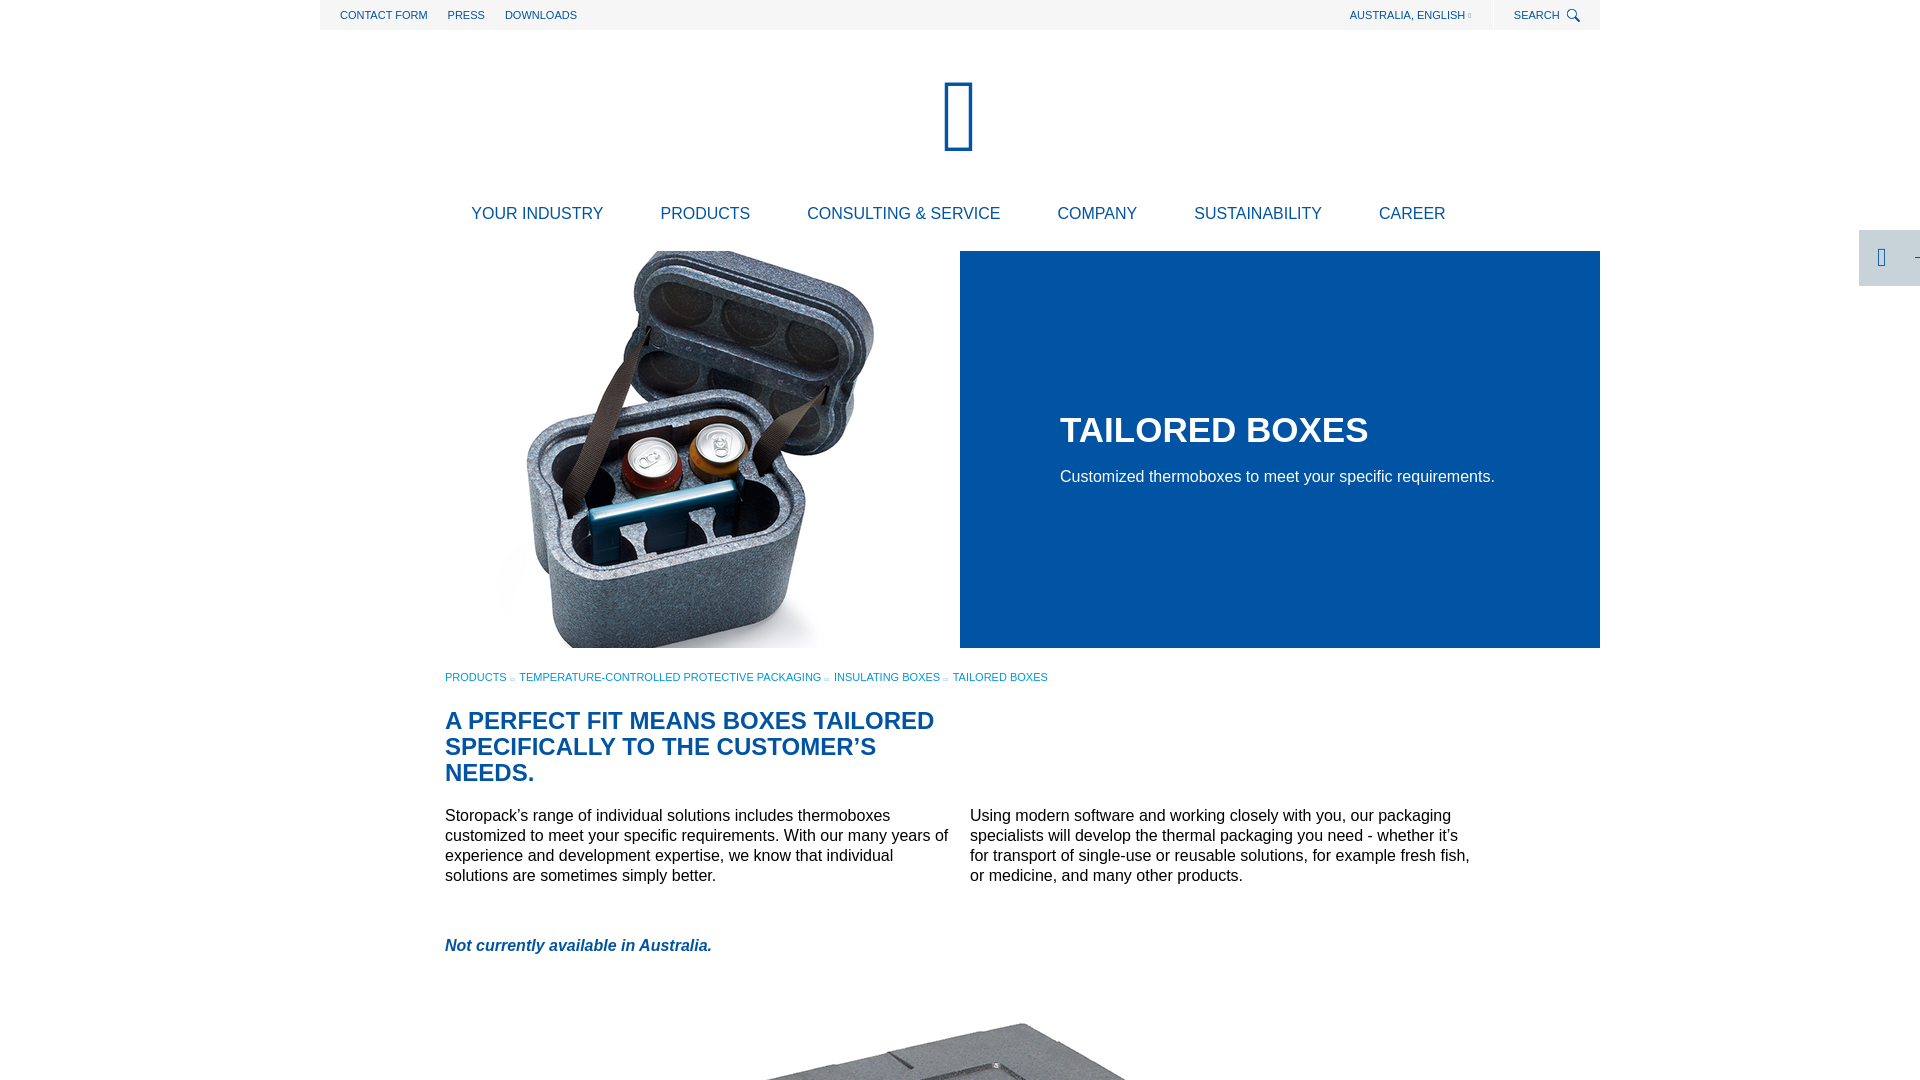  What do you see at coordinates (537, 218) in the screenshot?
I see `Your Industry` at bounding box center [537, 218].